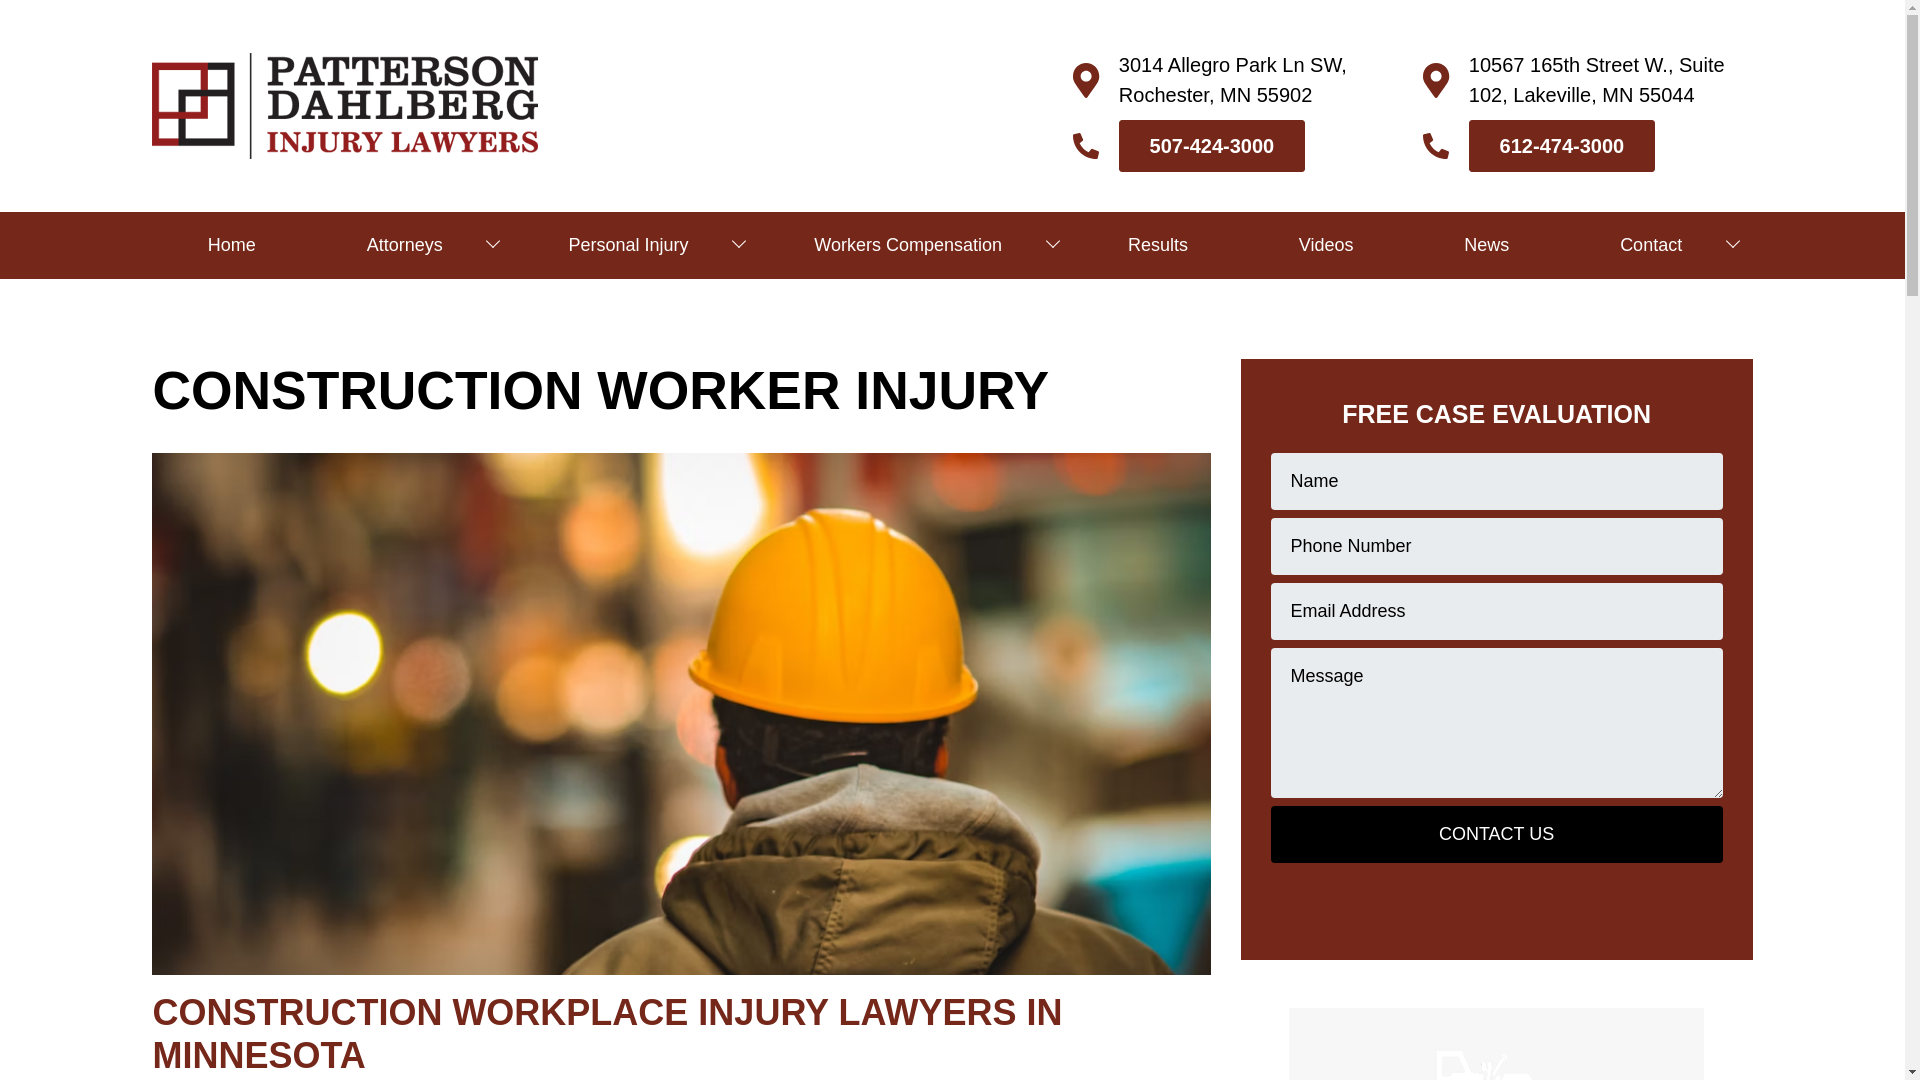 Image resolution: width=1920 pixels, height=1080 pixels. I want to click on Results, so click(1158, 244).